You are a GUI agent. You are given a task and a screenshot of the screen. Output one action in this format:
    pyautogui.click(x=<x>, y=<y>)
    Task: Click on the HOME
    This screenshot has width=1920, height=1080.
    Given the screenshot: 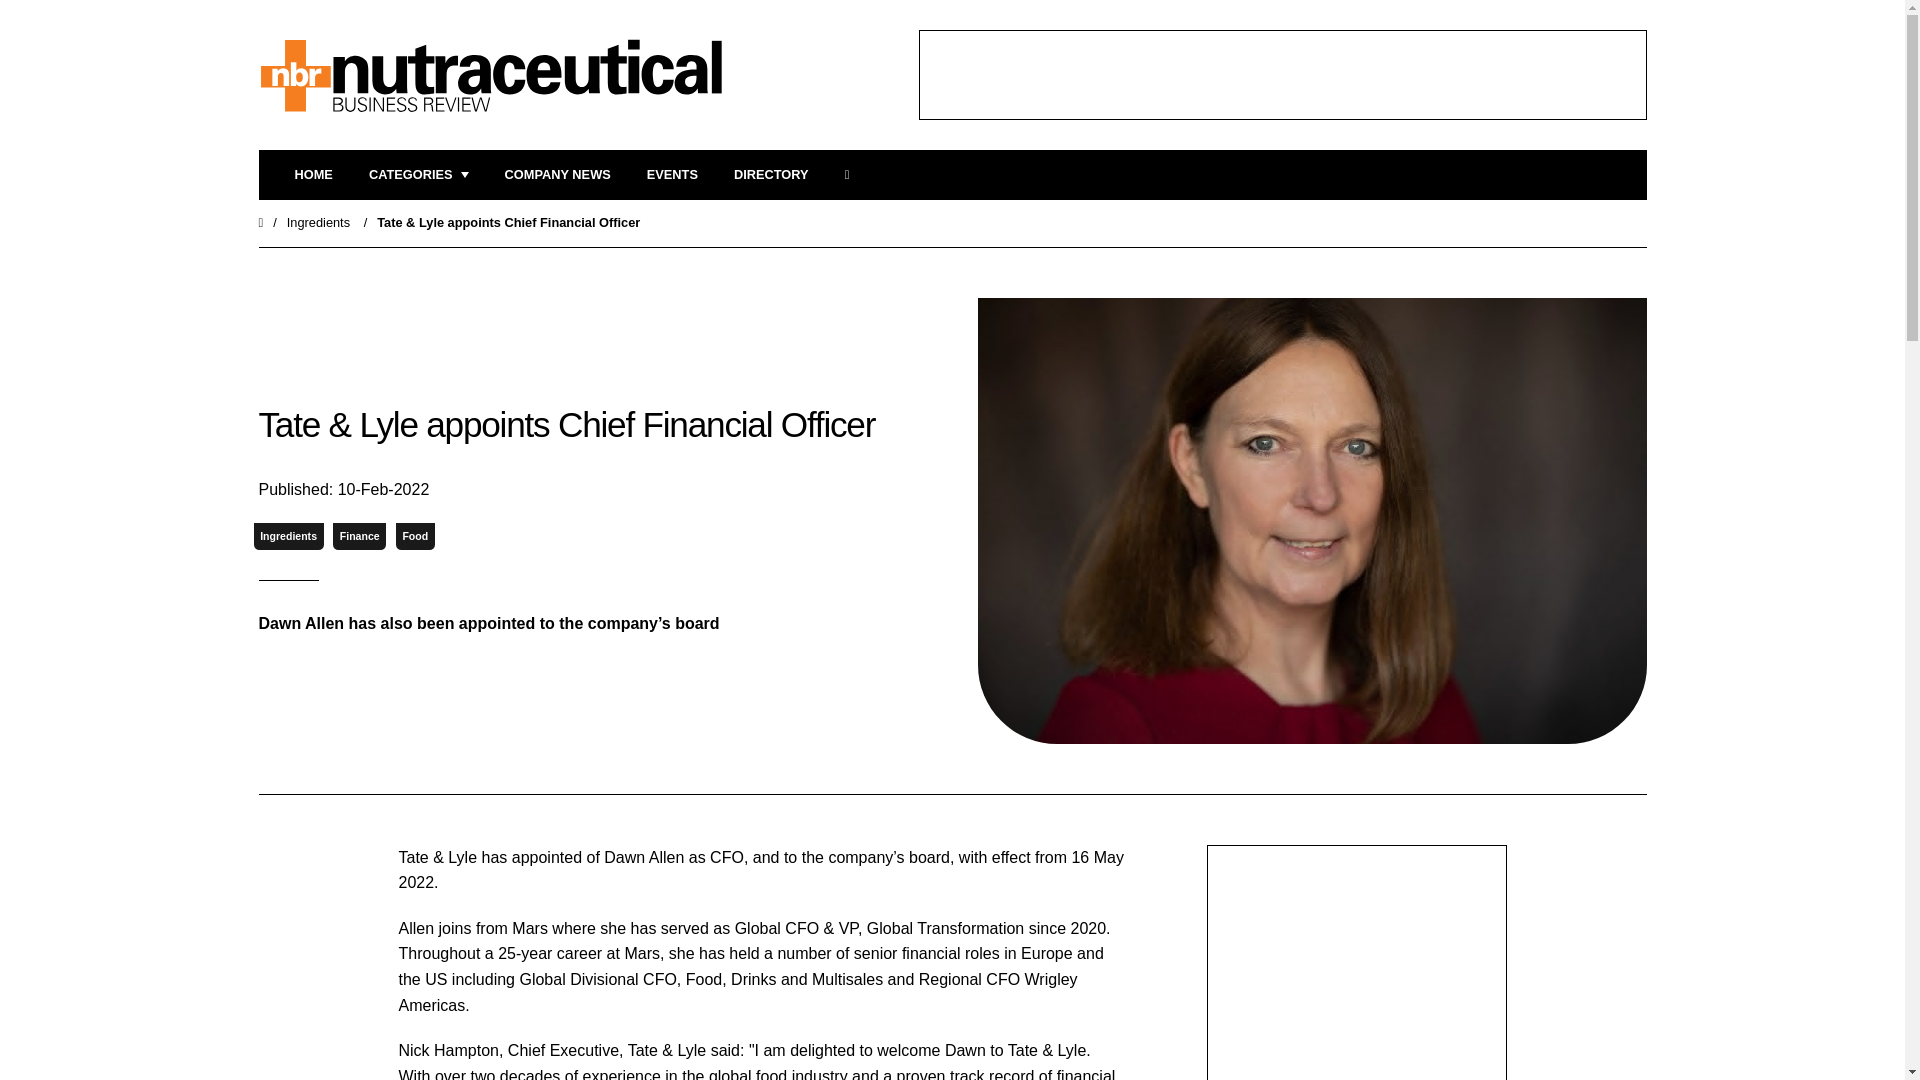 What is the action you would take?
    pyautogui.click(x=312, y=175)
    